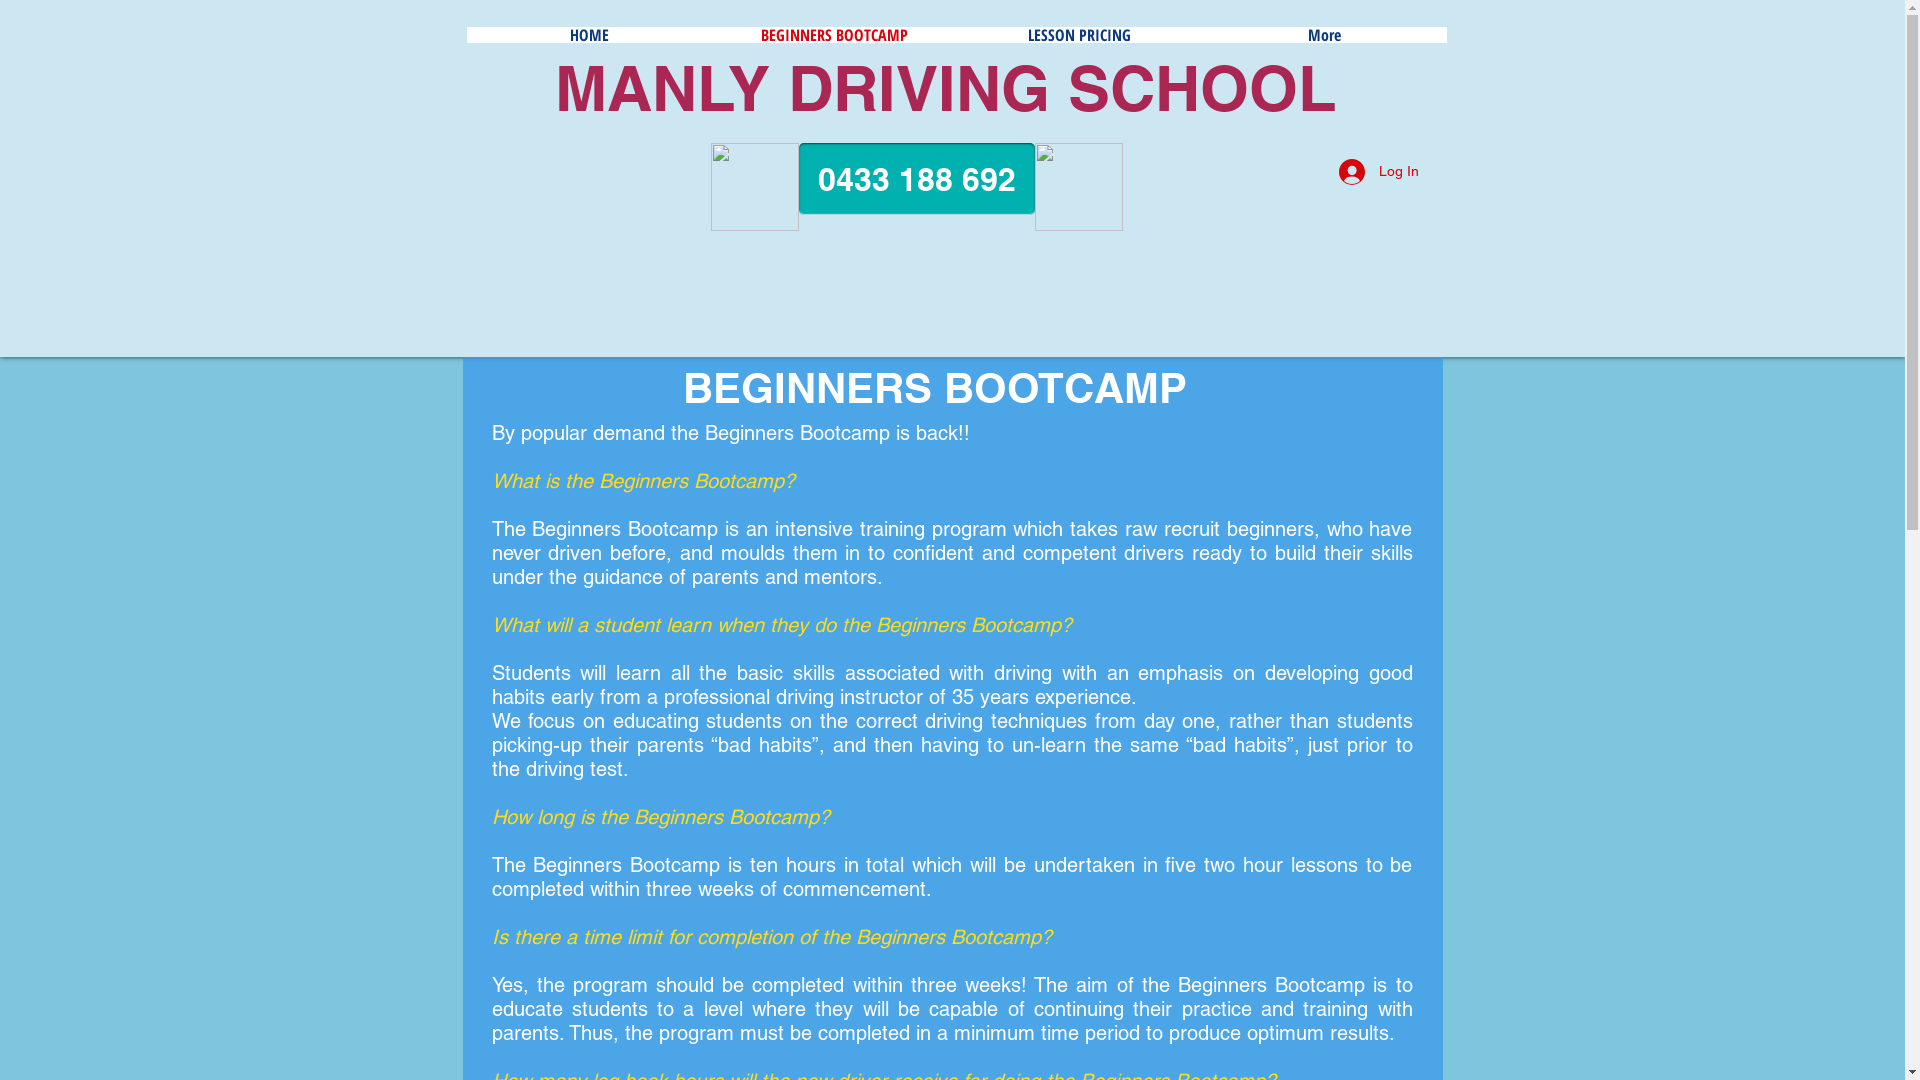 The height and width of the screenshot is (1080, 1920). Describe the element at coordinates (916, 179) in the screenshot. I see `0433 188 692` at that location.